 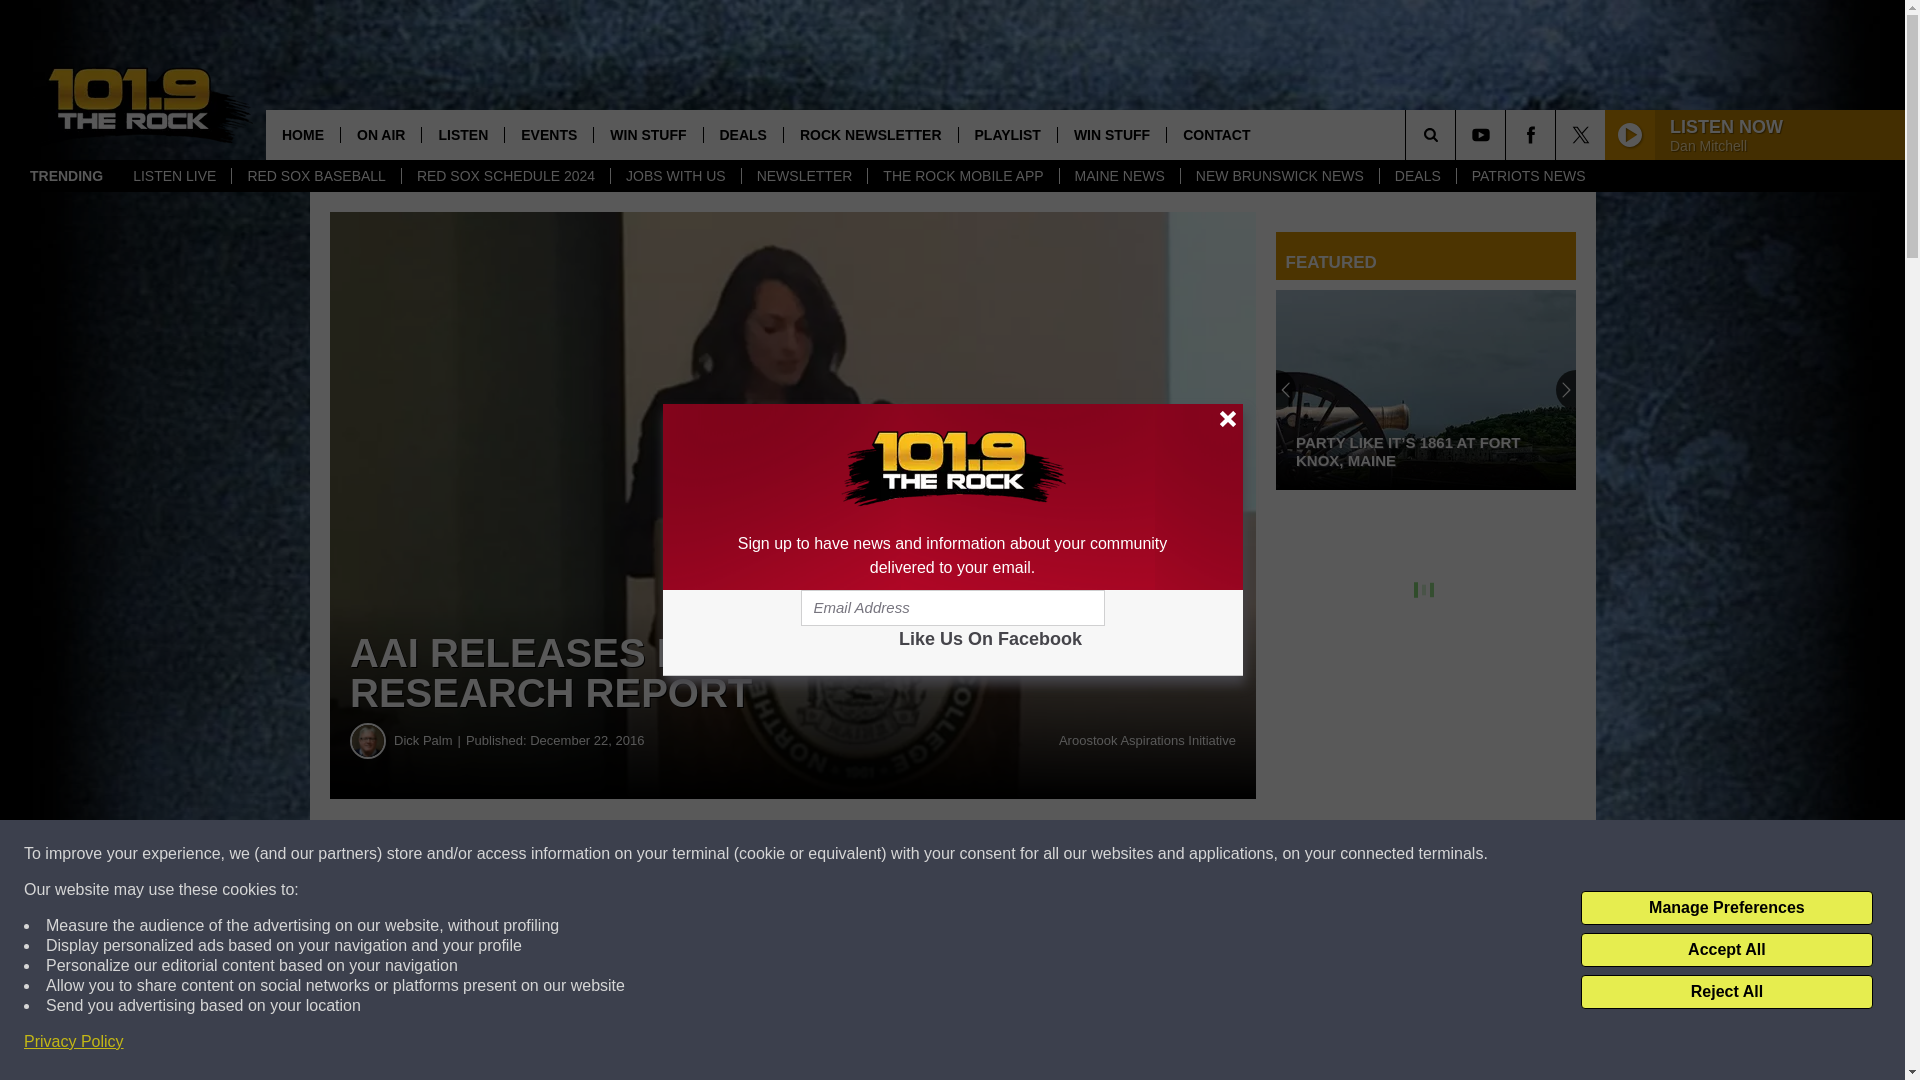 I want to click on Reject All, so click(x=1726, y=992).